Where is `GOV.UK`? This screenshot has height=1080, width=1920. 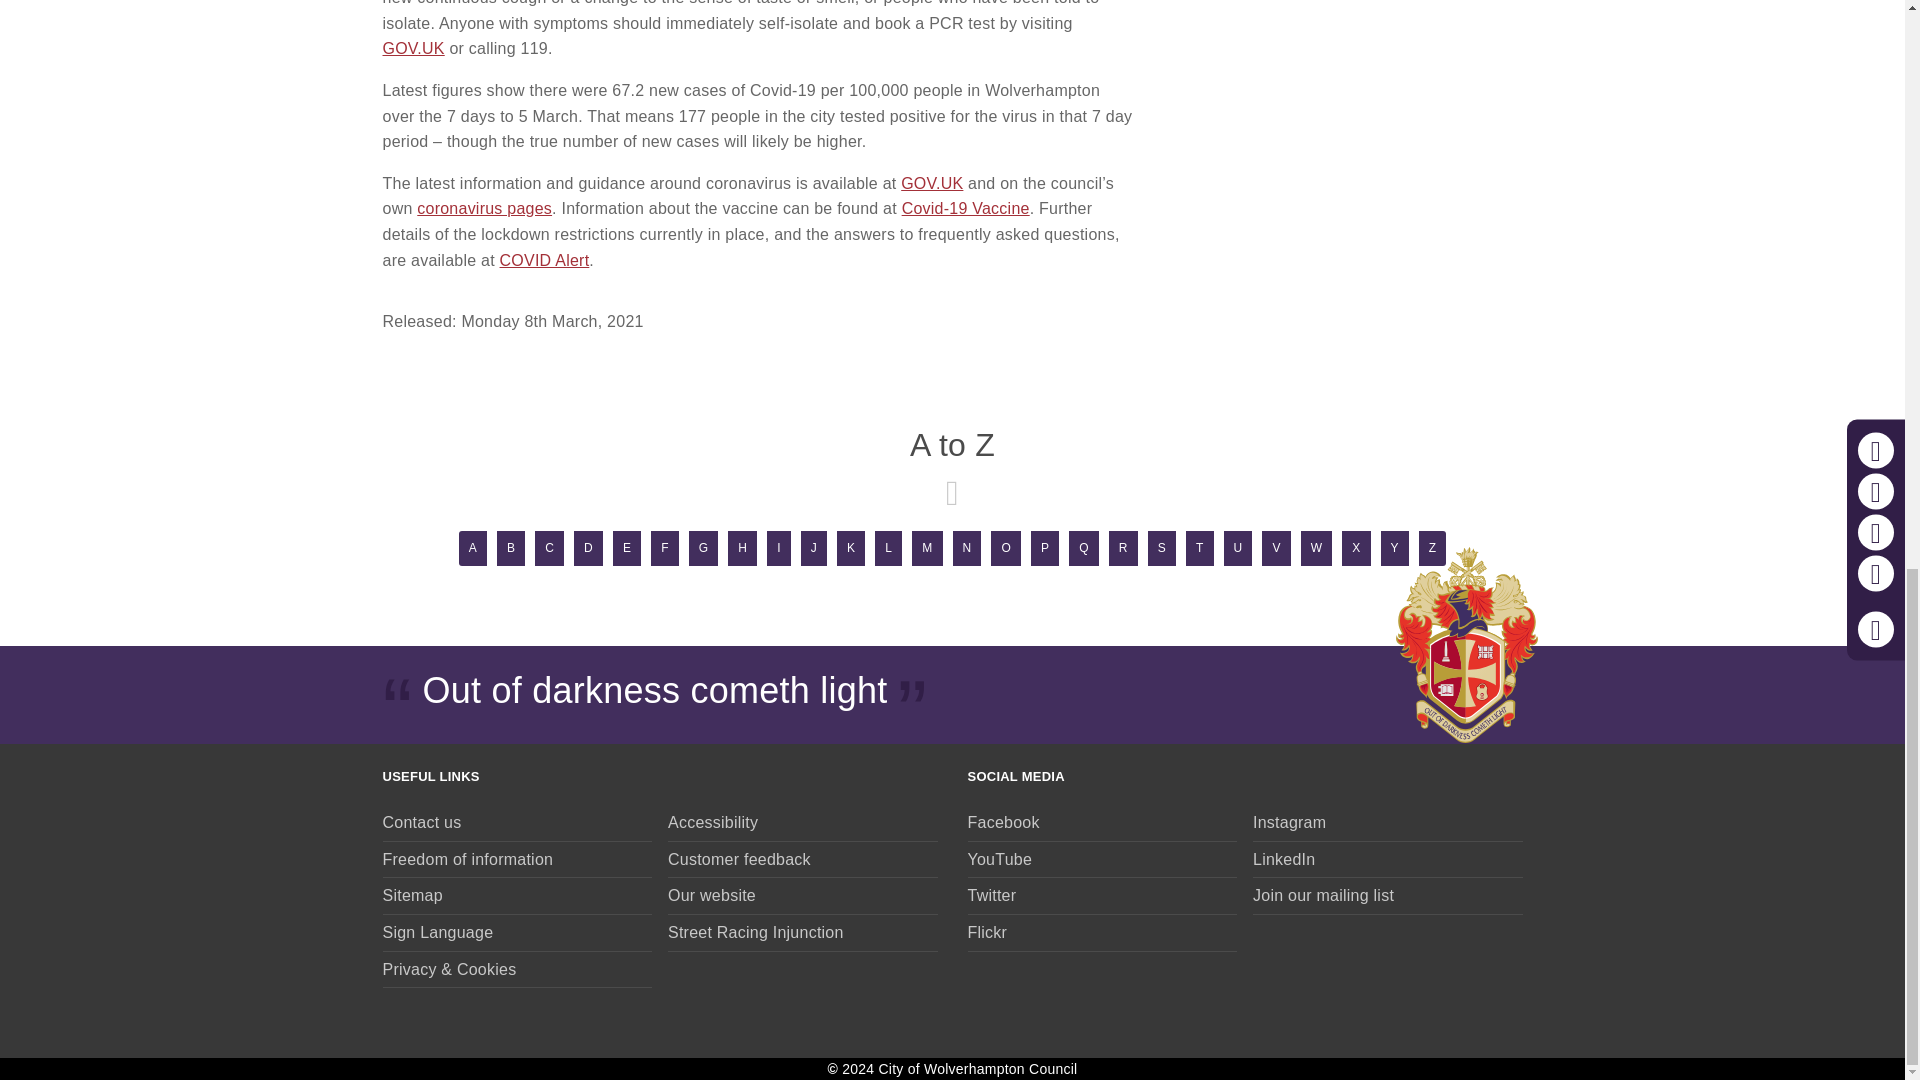 GOV.UK is located at coordinates (412, 48).